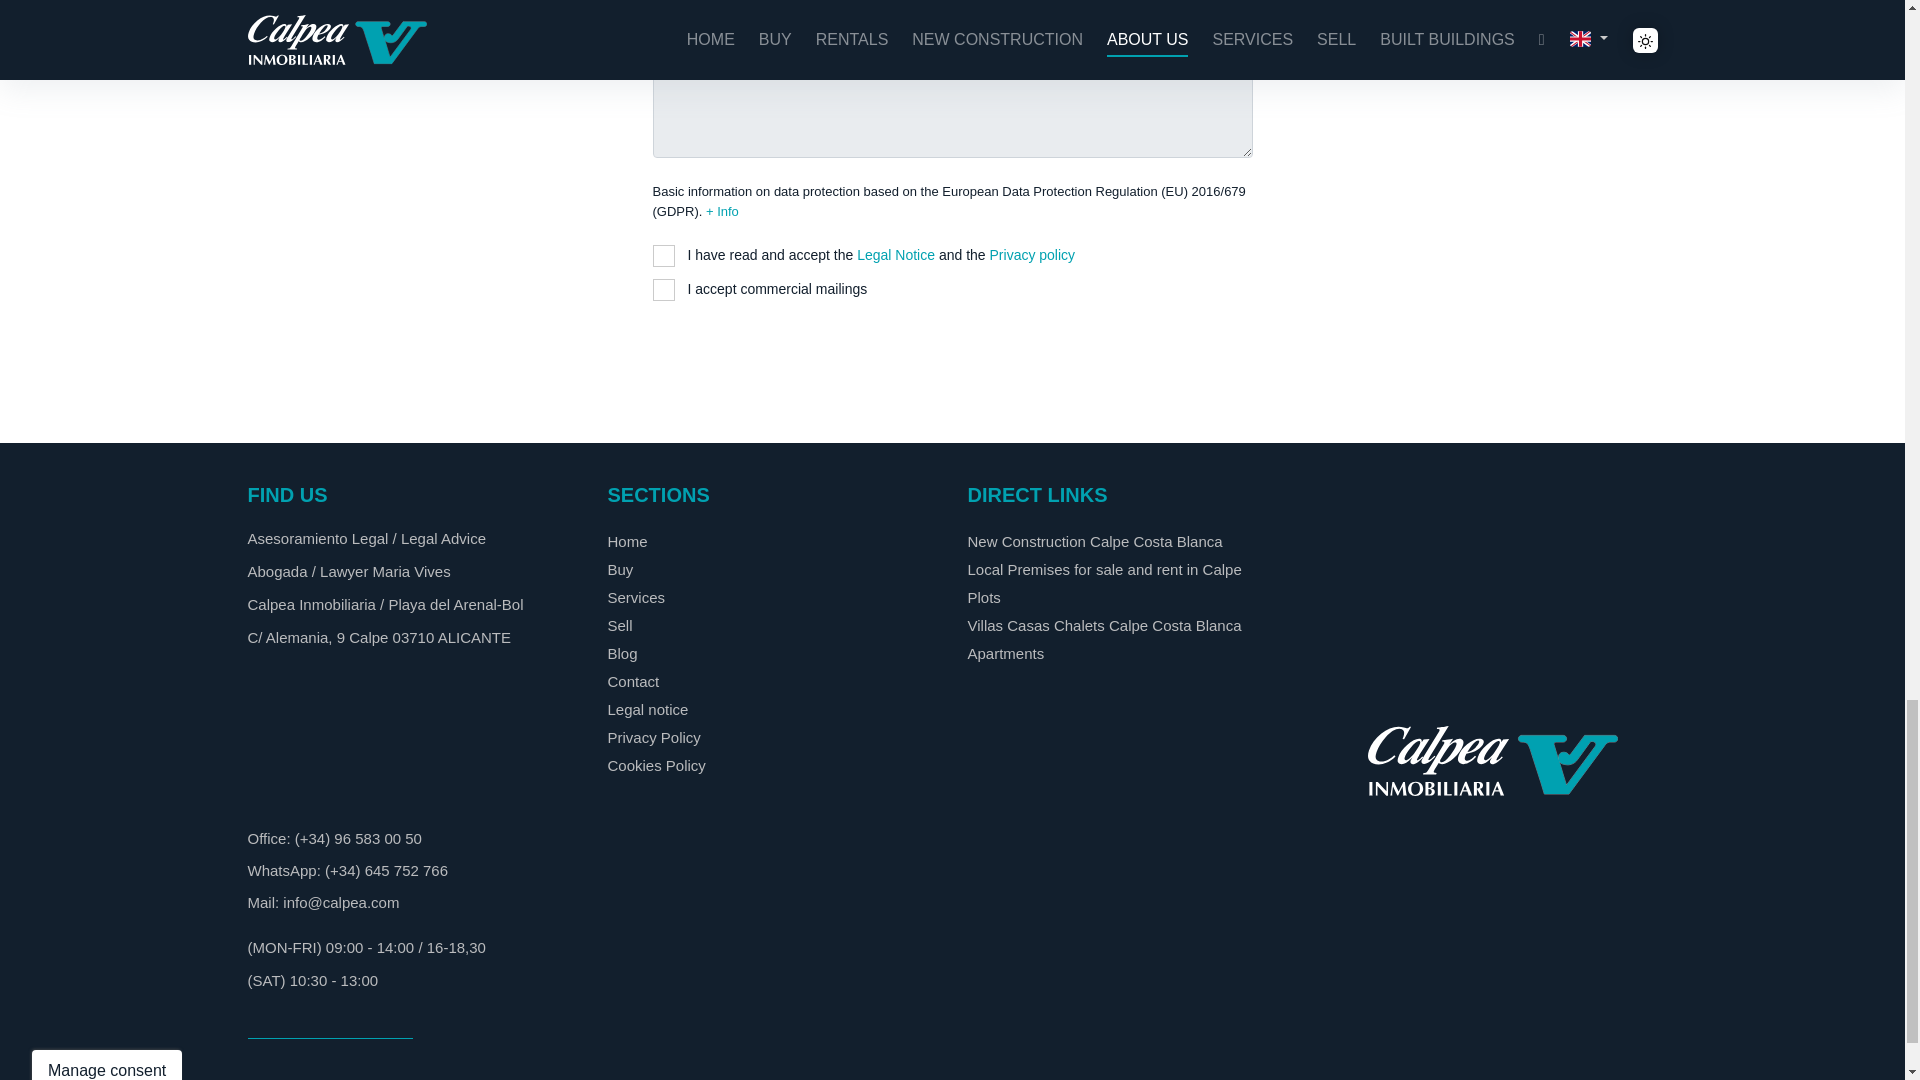 The width and height of the screenshot is (1920, 1080). What do you see at coordinates (620, 568) in the screenshot?
I see `Buy` at bounding box center [620, 568].